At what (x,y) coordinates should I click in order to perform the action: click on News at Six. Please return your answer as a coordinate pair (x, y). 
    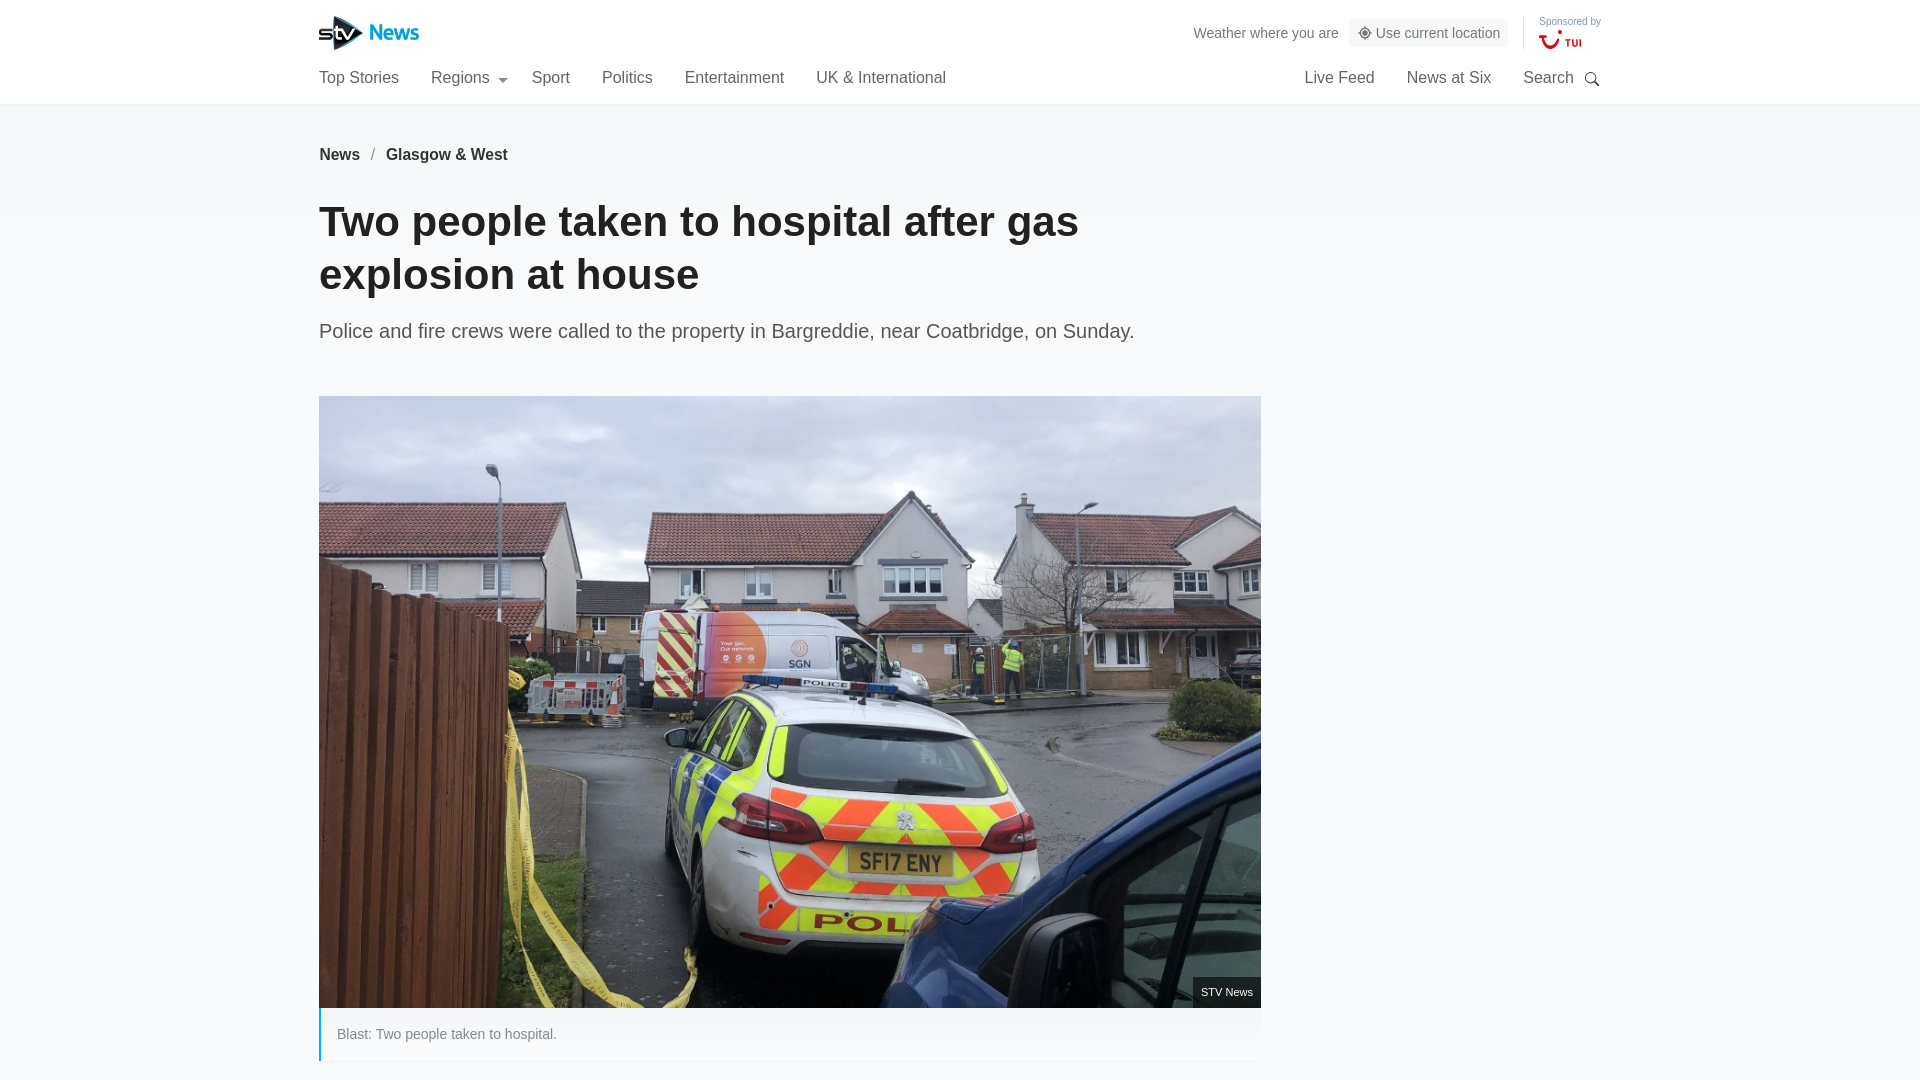
    Looking at the image, I should click on (1449, 76).